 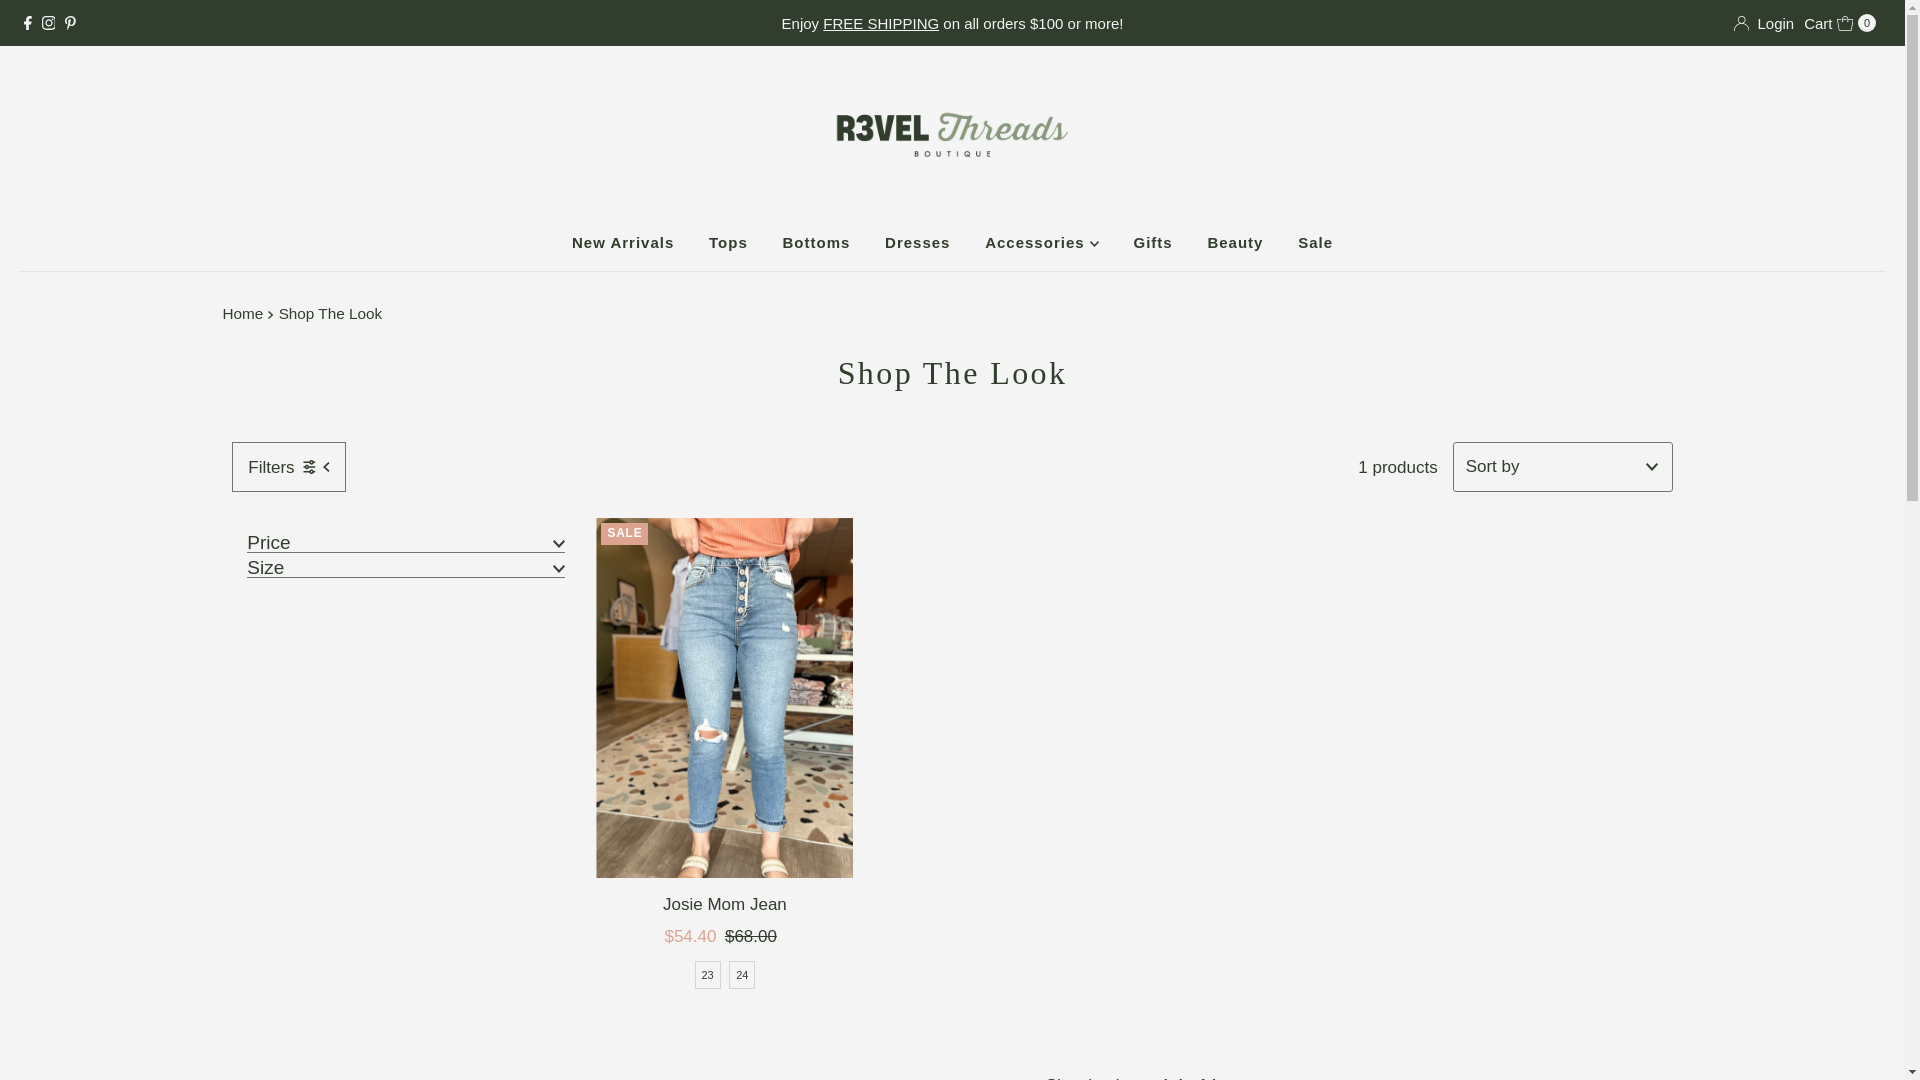 What do you see at coordinates (917, 242) in the screenshot?
I see `Tops` at bounding box center [917, 242].